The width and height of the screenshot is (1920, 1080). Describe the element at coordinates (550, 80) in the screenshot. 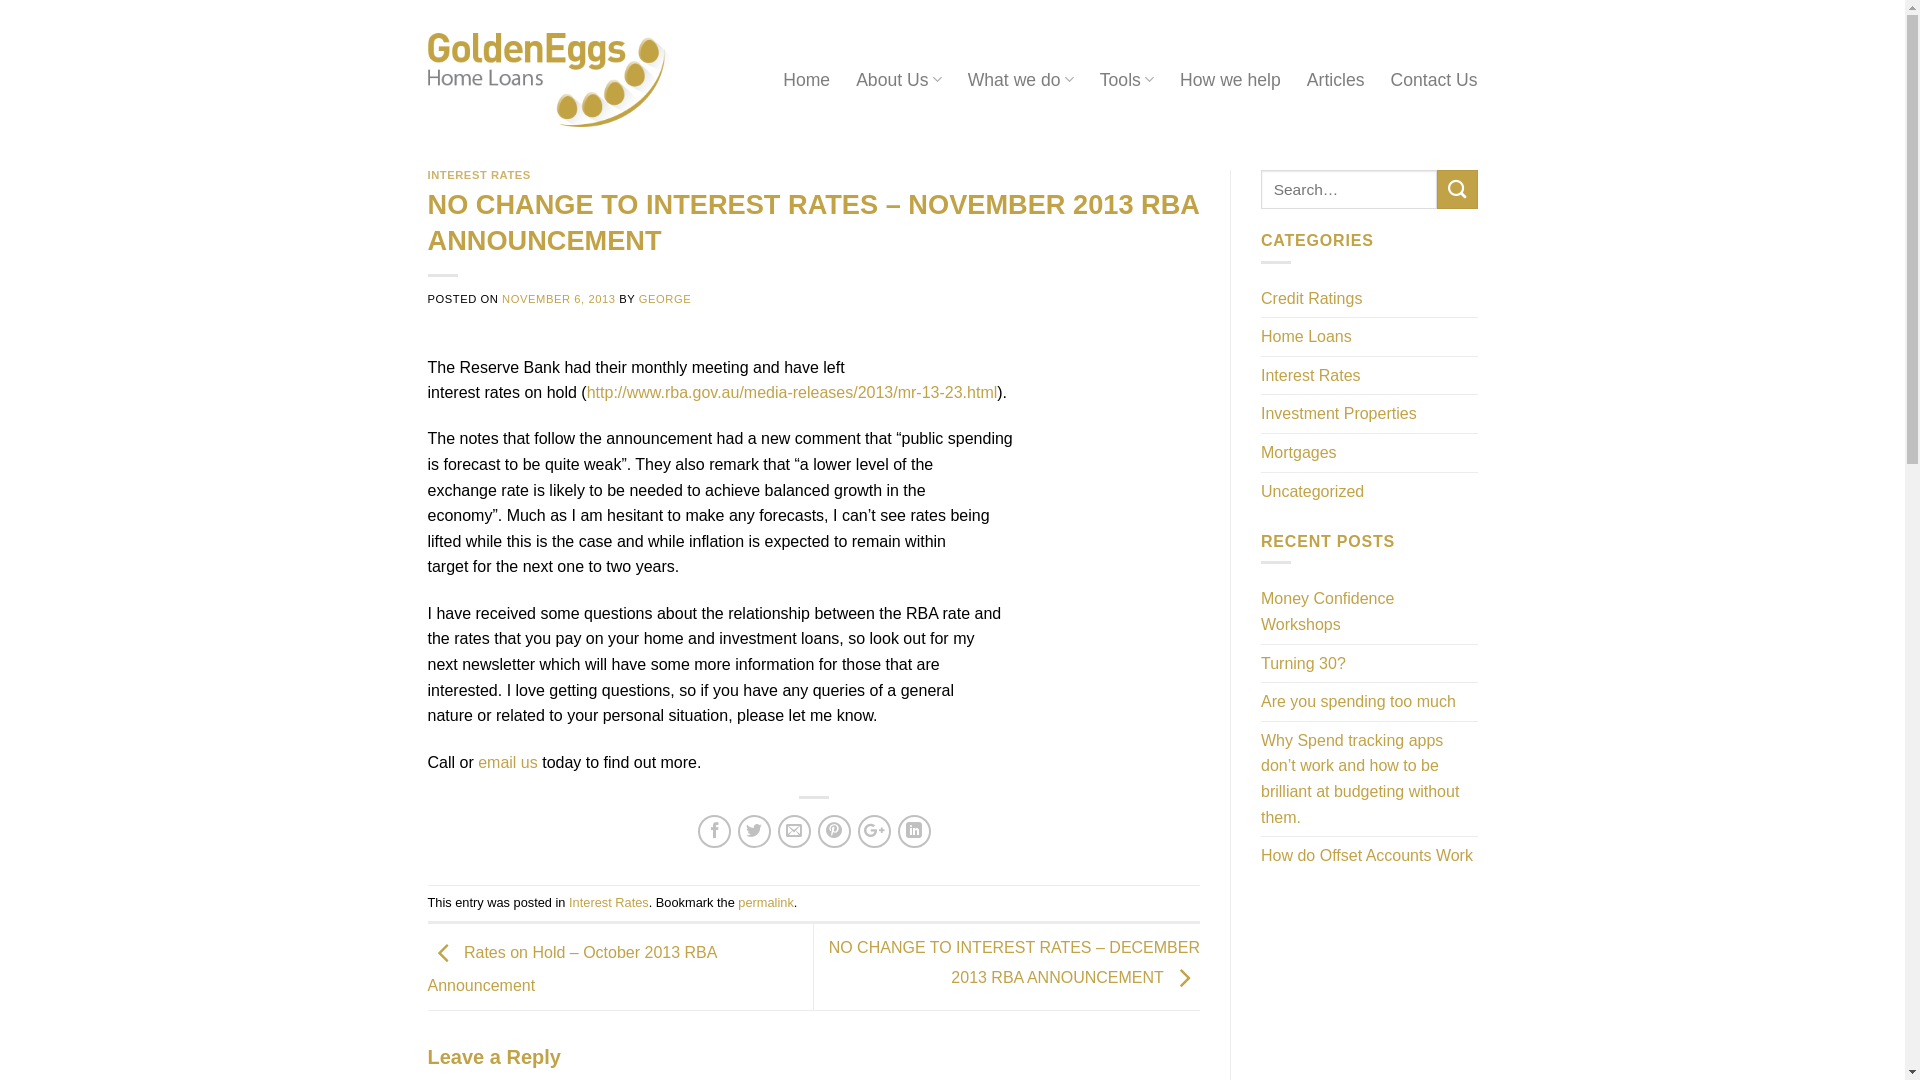

I see `Golden Eggs Home Loans - Home Loan Experts` at that location.